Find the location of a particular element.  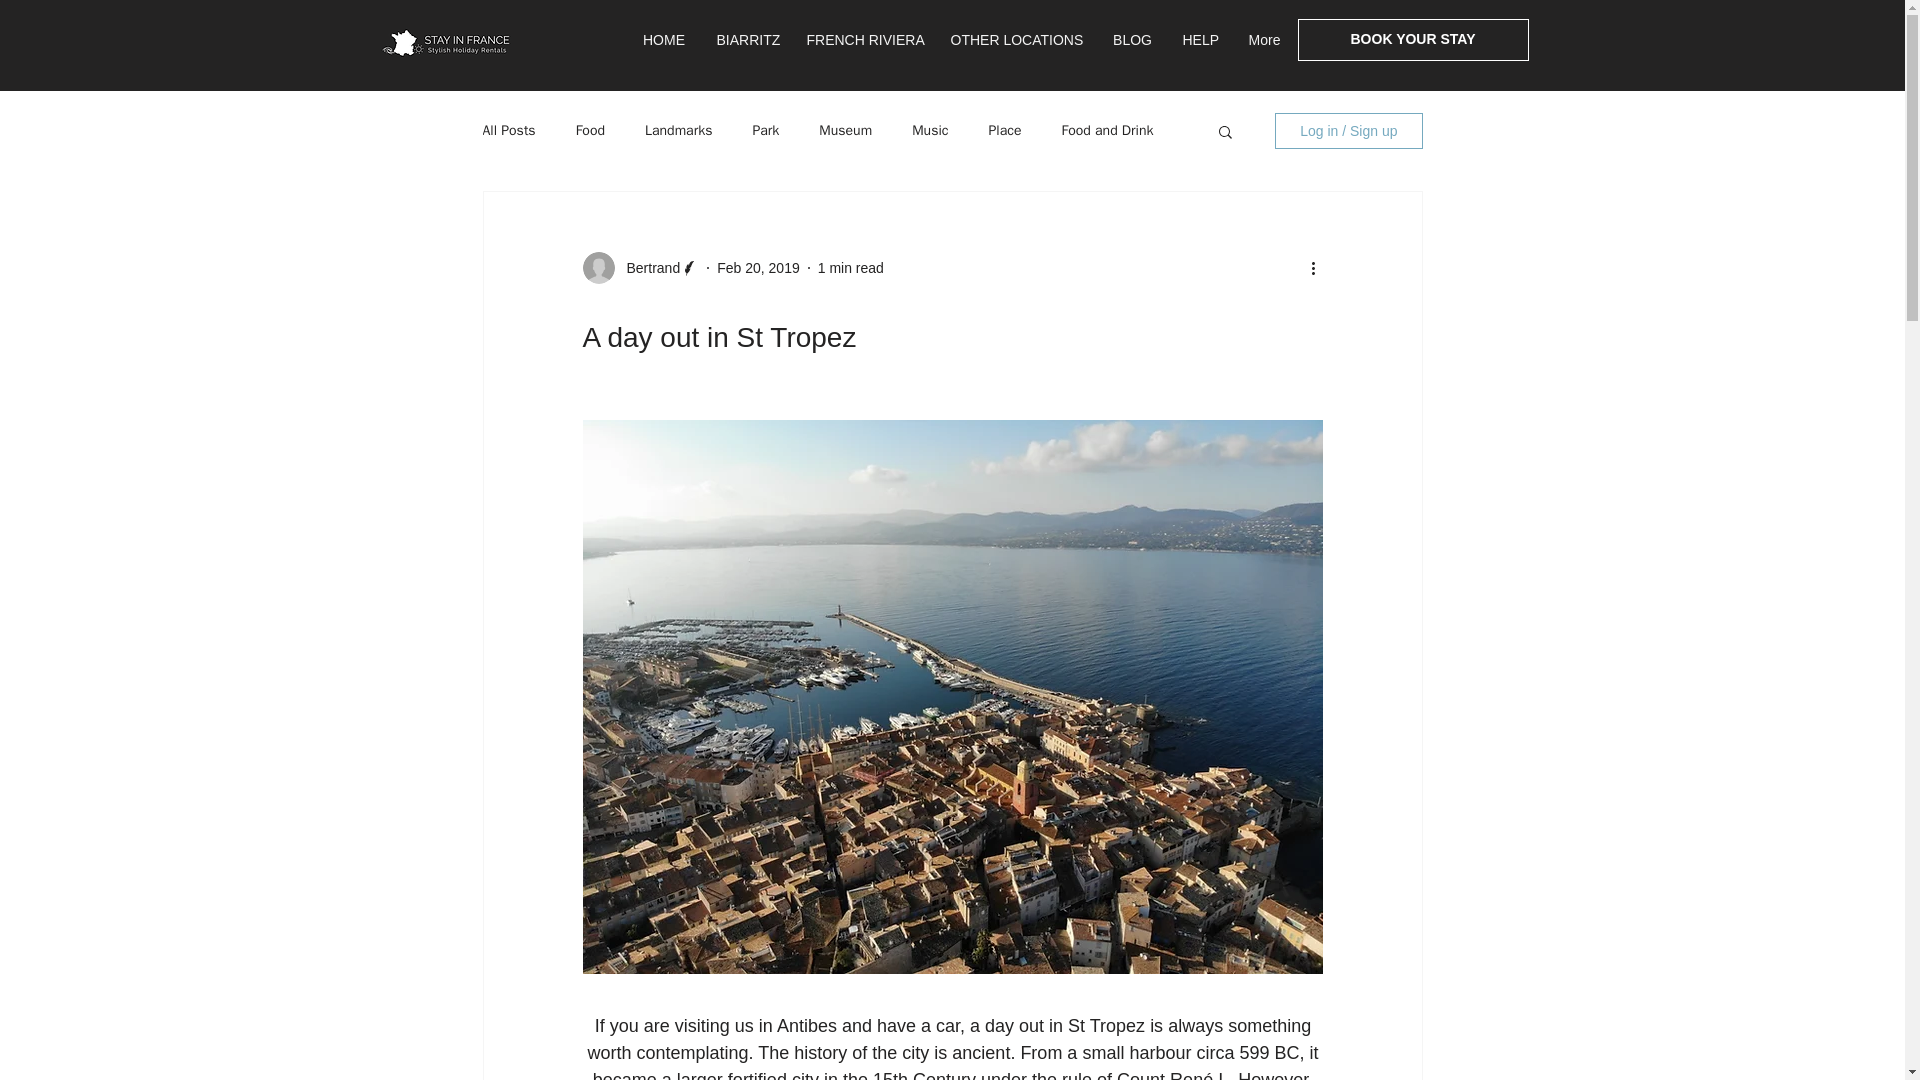

Landmarks is located at coordinates (678, 131).